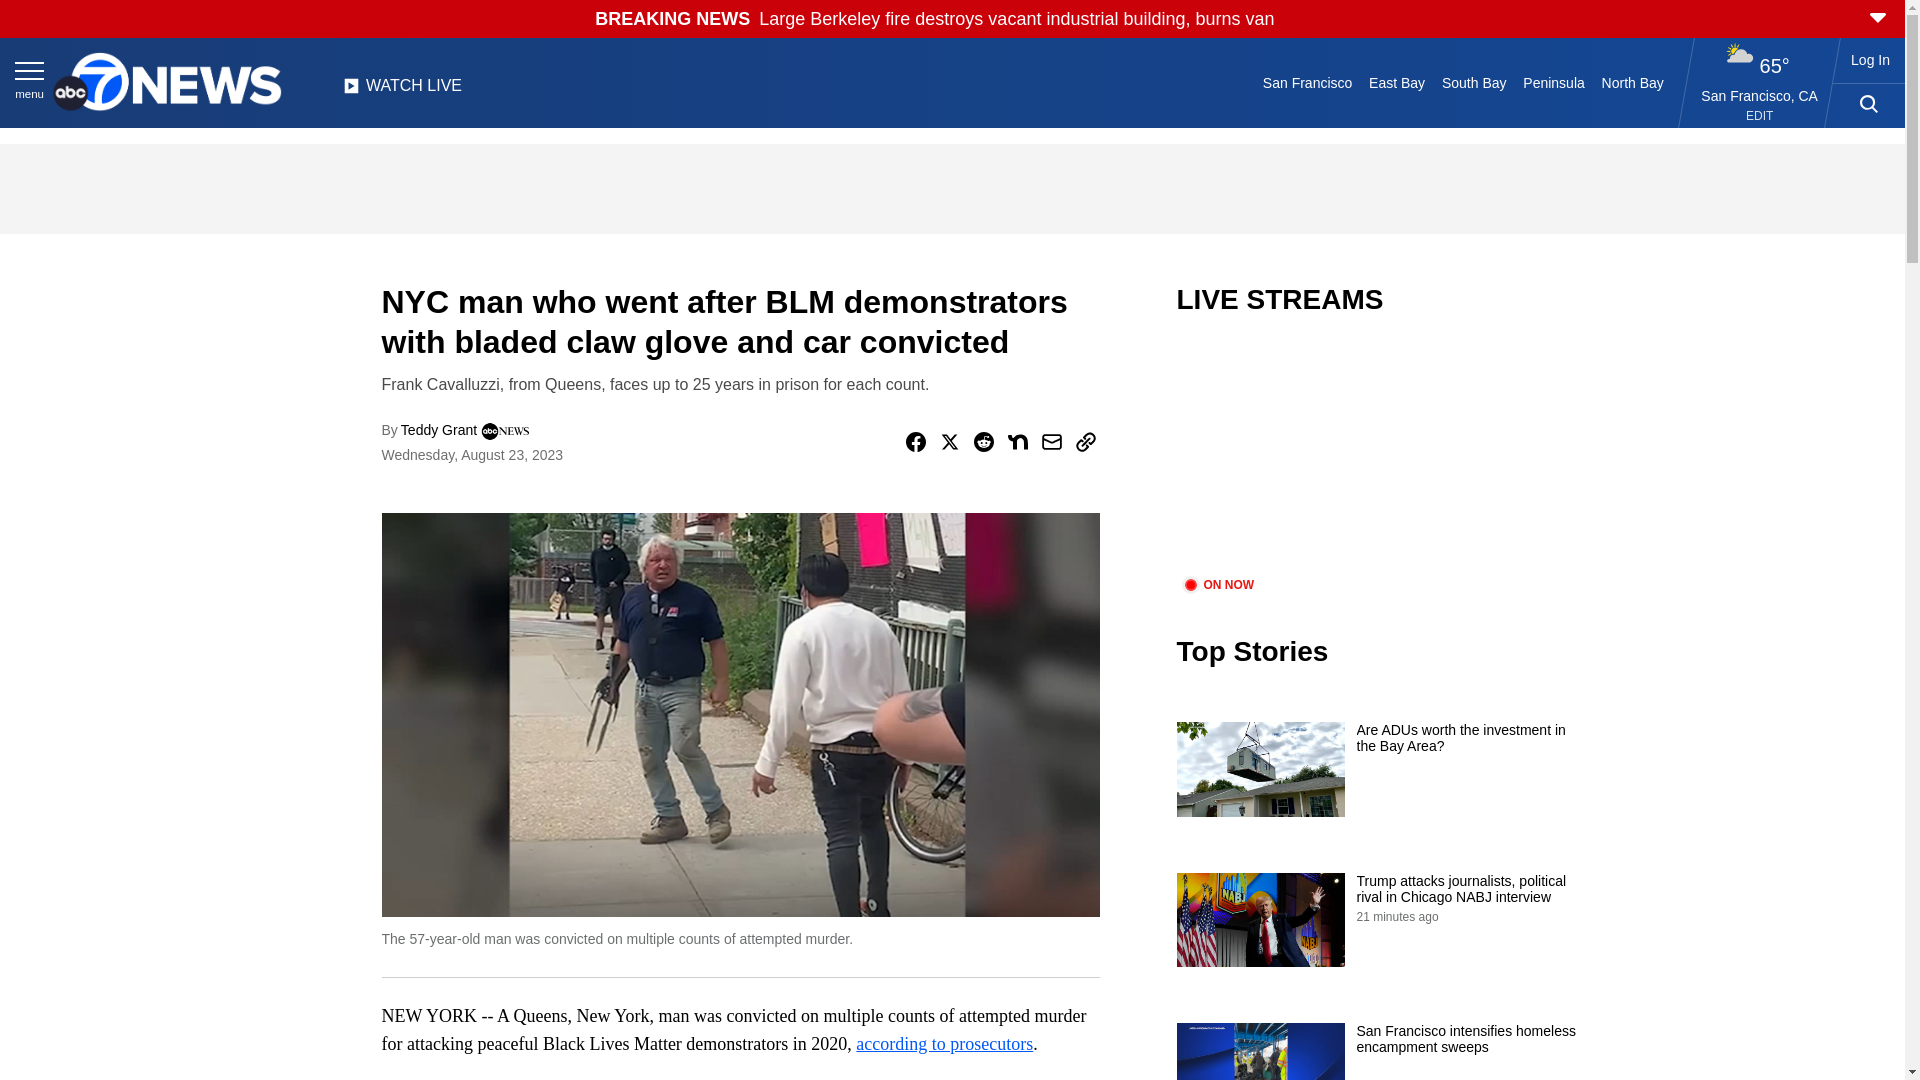 The height and width of the screenshot is (1080, 1920). Describe the element at coordinates (1632, 82) in the screenshot. I see `North Bay` at that location.